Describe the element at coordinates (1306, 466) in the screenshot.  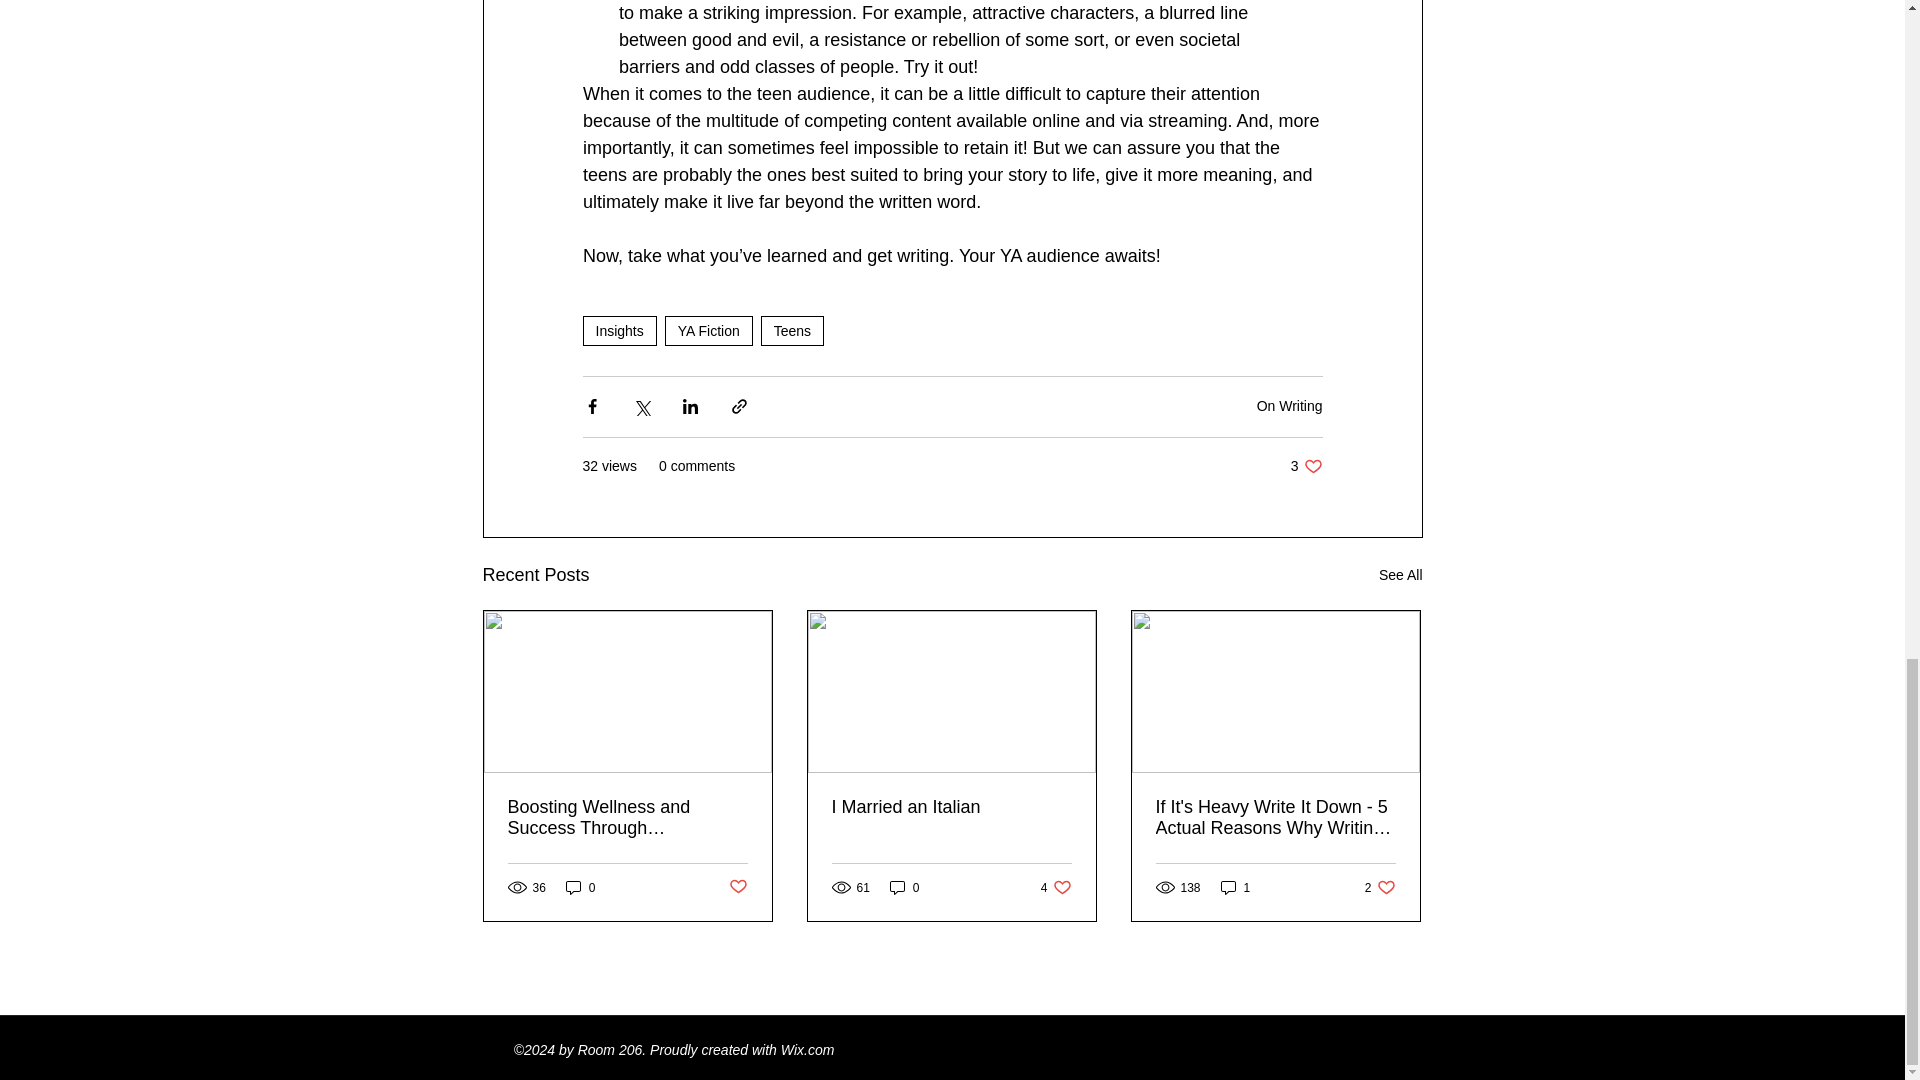
I see `0` at that location.